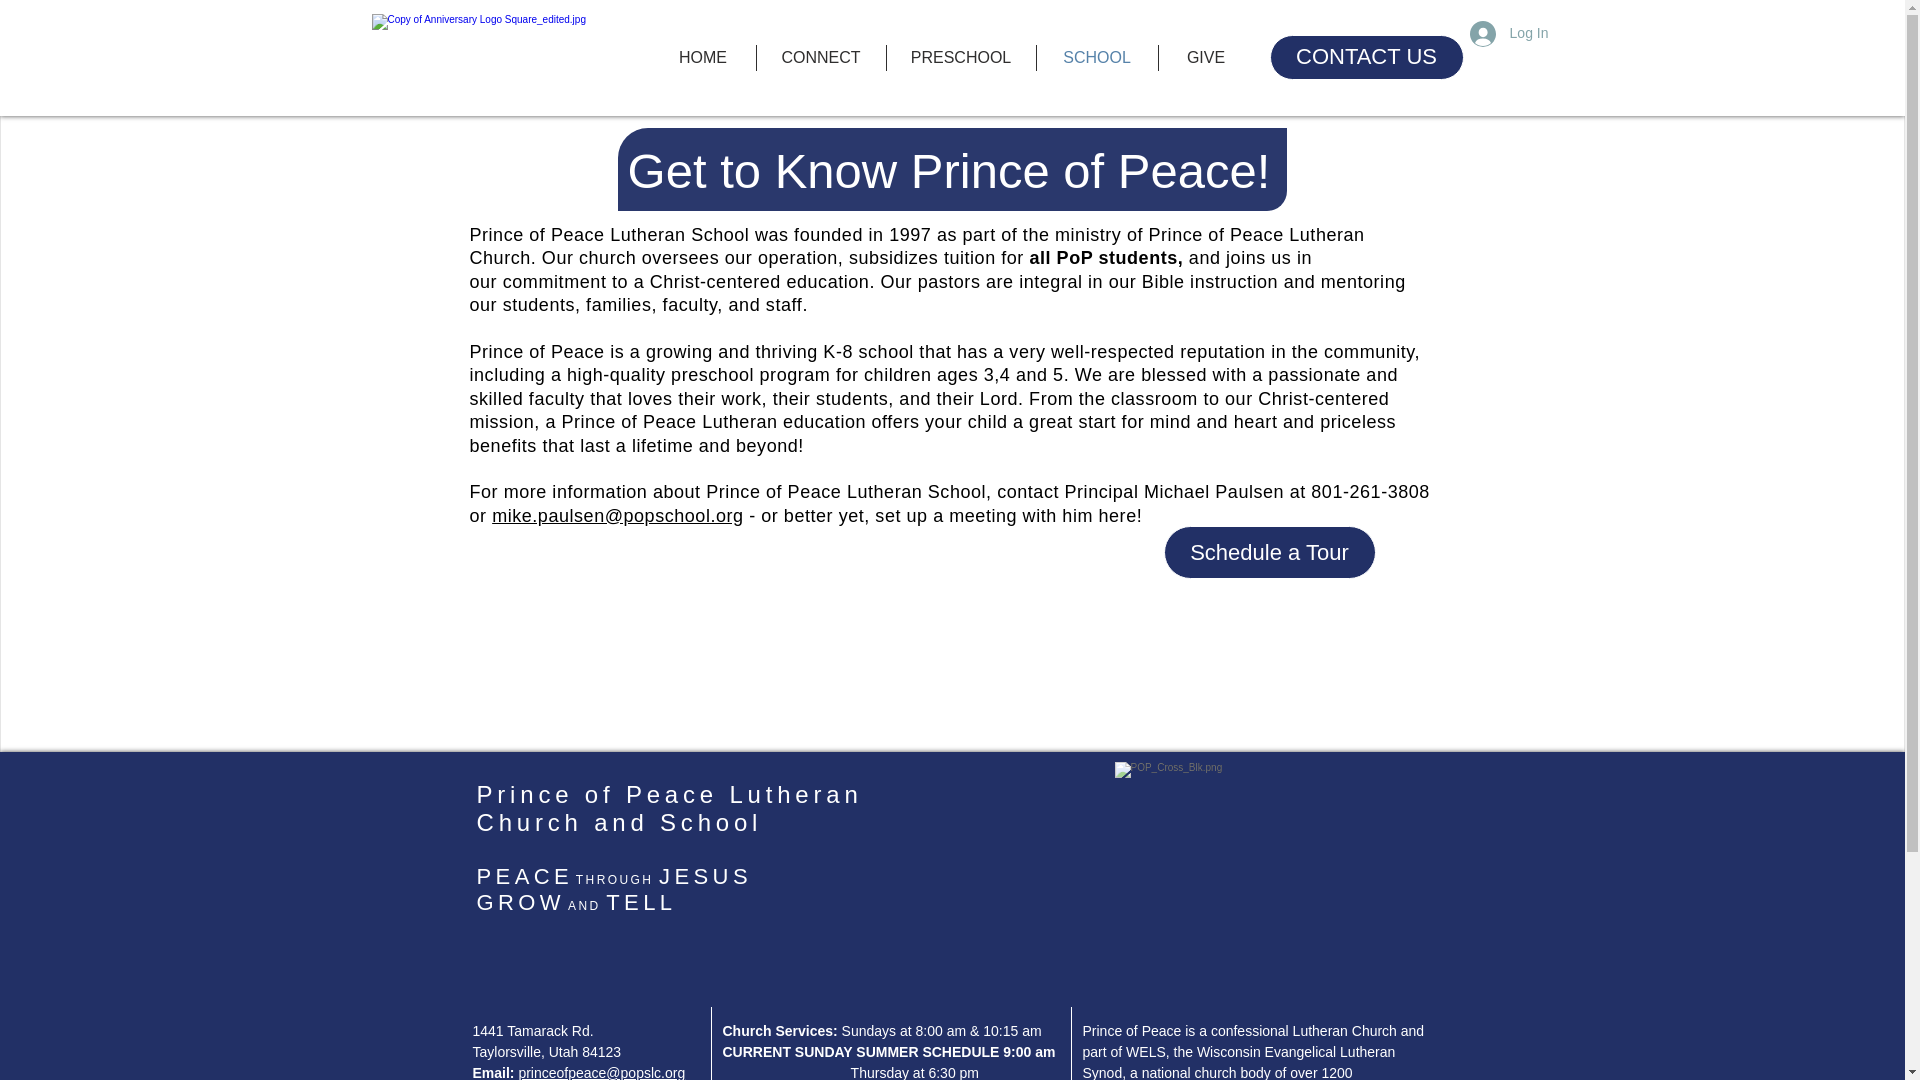 Image resolution: width=1920 pixels, height=1080 pixels. What do you see at coordinates (1205, 58) in the screenshot?
I see `GIVE` at bounding box center [1205, 58].